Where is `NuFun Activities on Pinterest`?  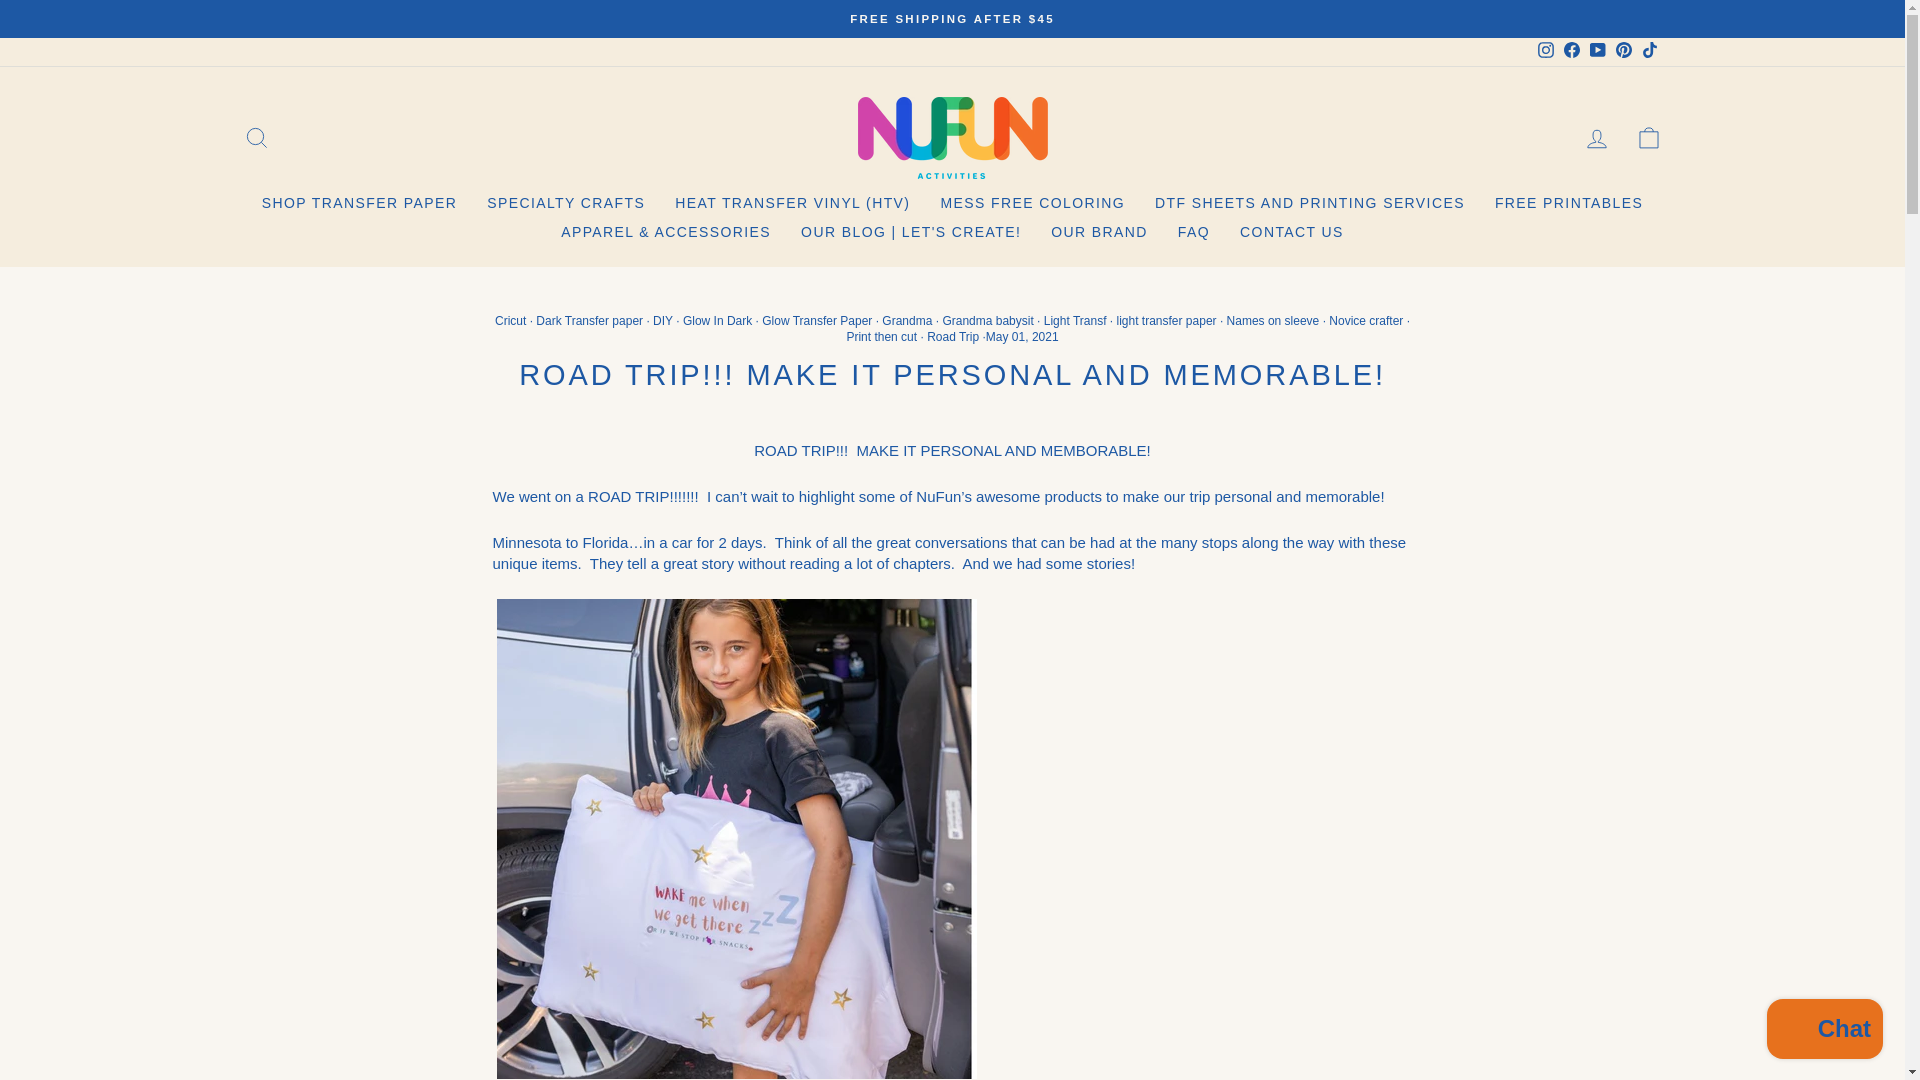 NuFun Activities on Pinterest is located at coordinates (1622, 51).